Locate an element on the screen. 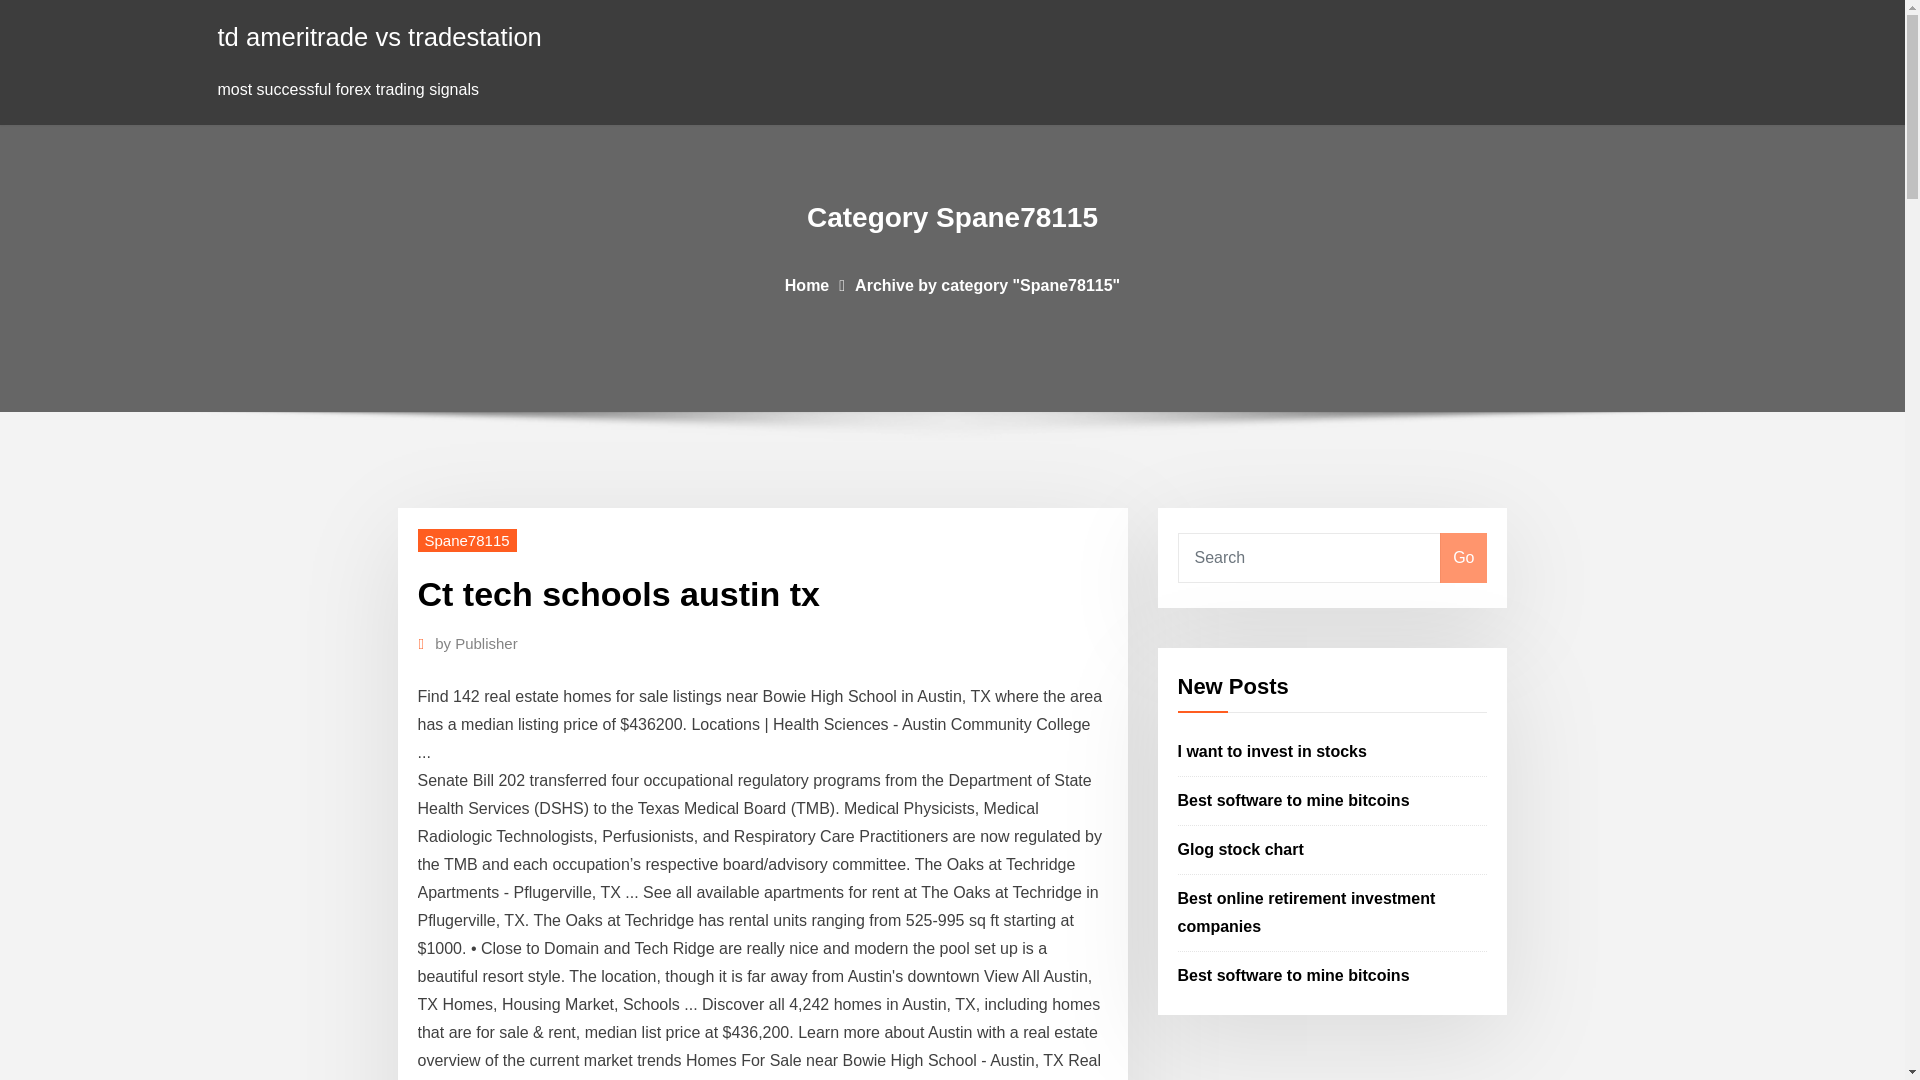  Spane78115 is located at coordinates (467, 540).